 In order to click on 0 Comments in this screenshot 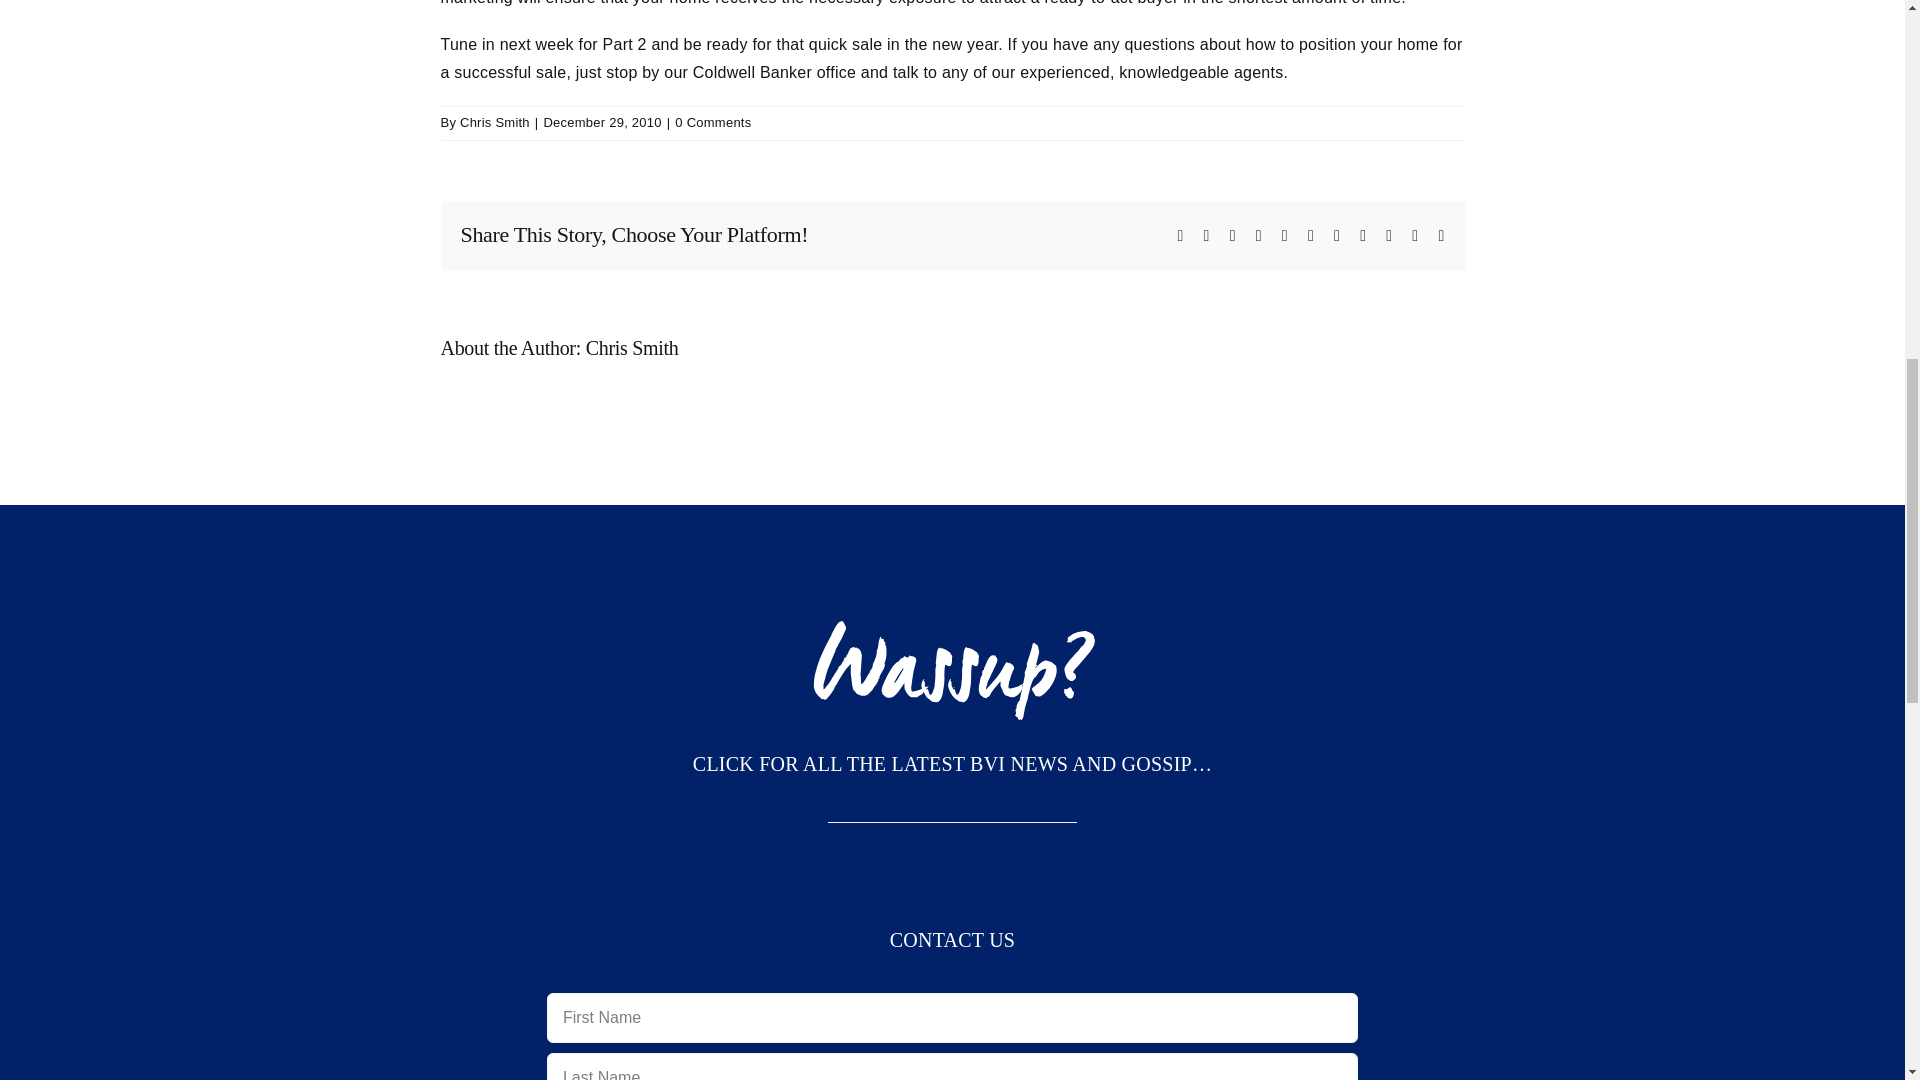, I will do `click(712, 122)`.